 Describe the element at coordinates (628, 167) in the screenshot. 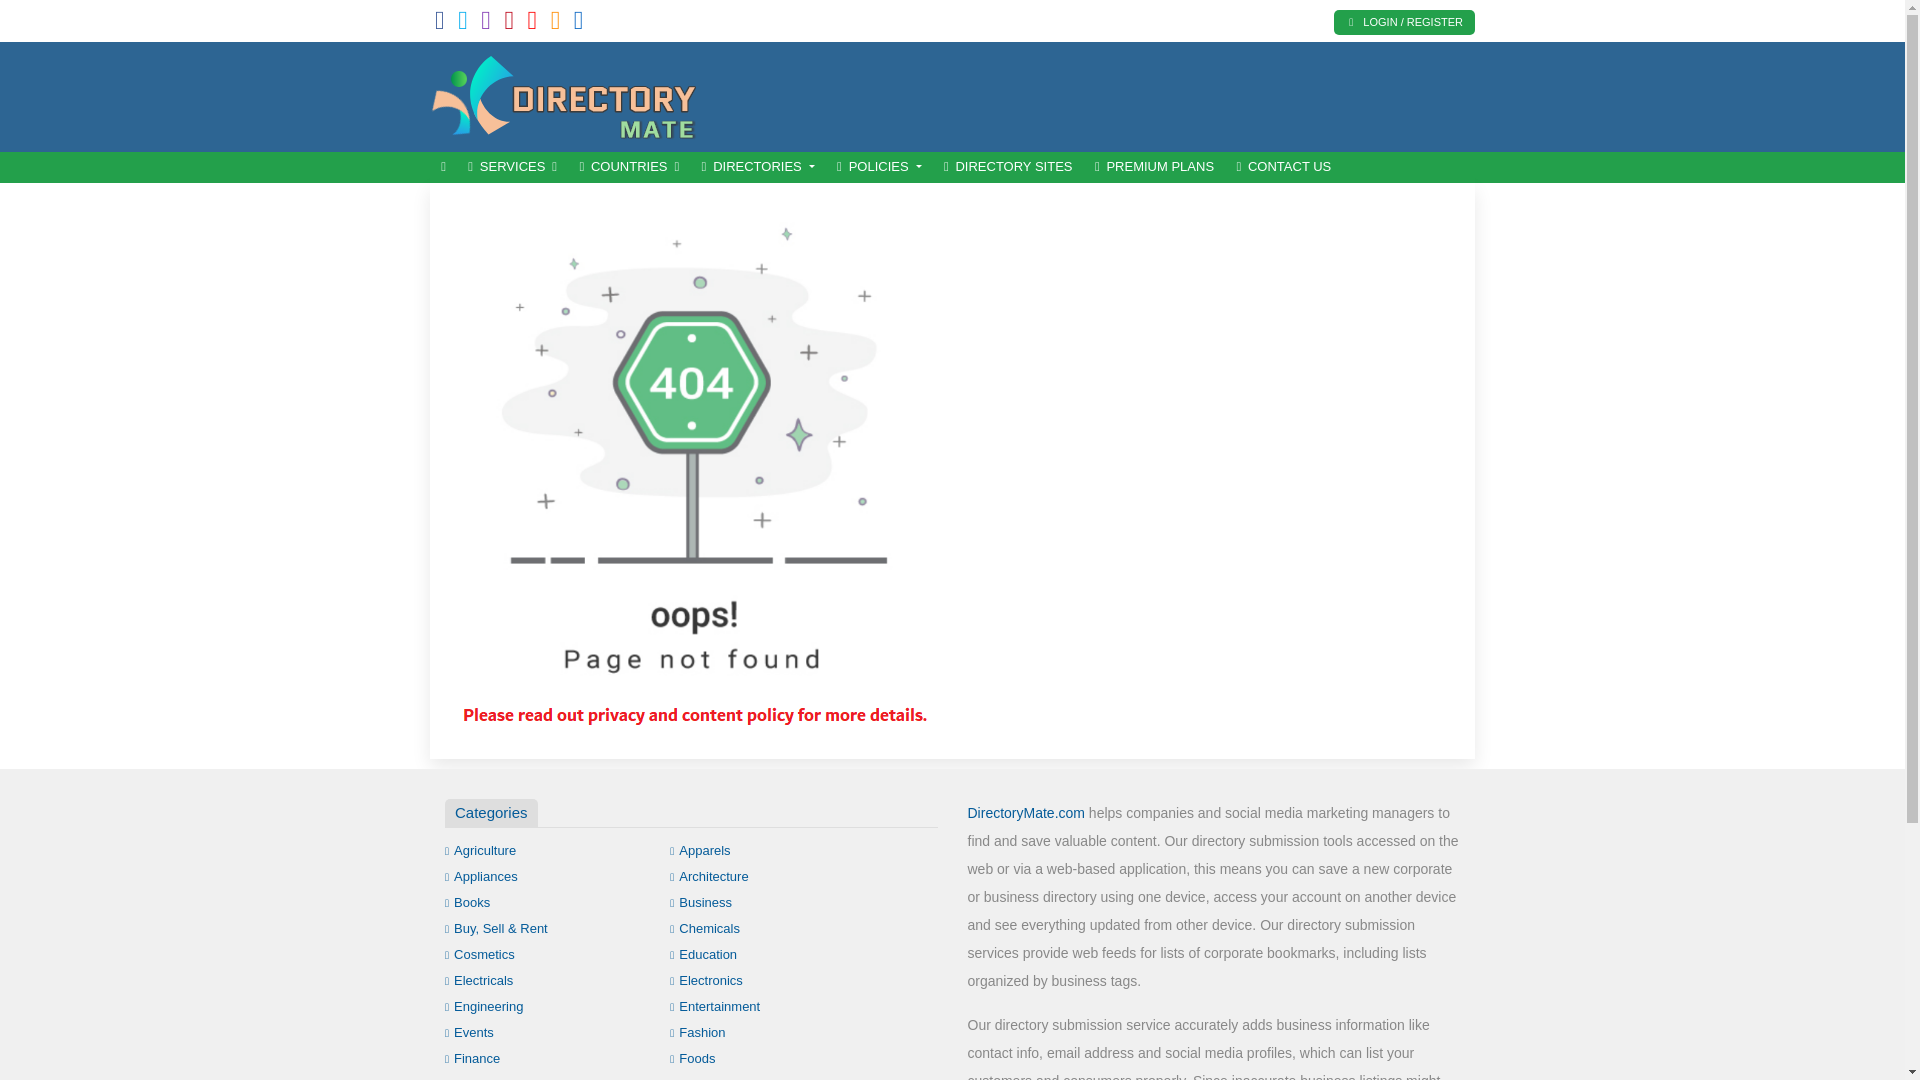

I see `COUNTRIES` at that location.